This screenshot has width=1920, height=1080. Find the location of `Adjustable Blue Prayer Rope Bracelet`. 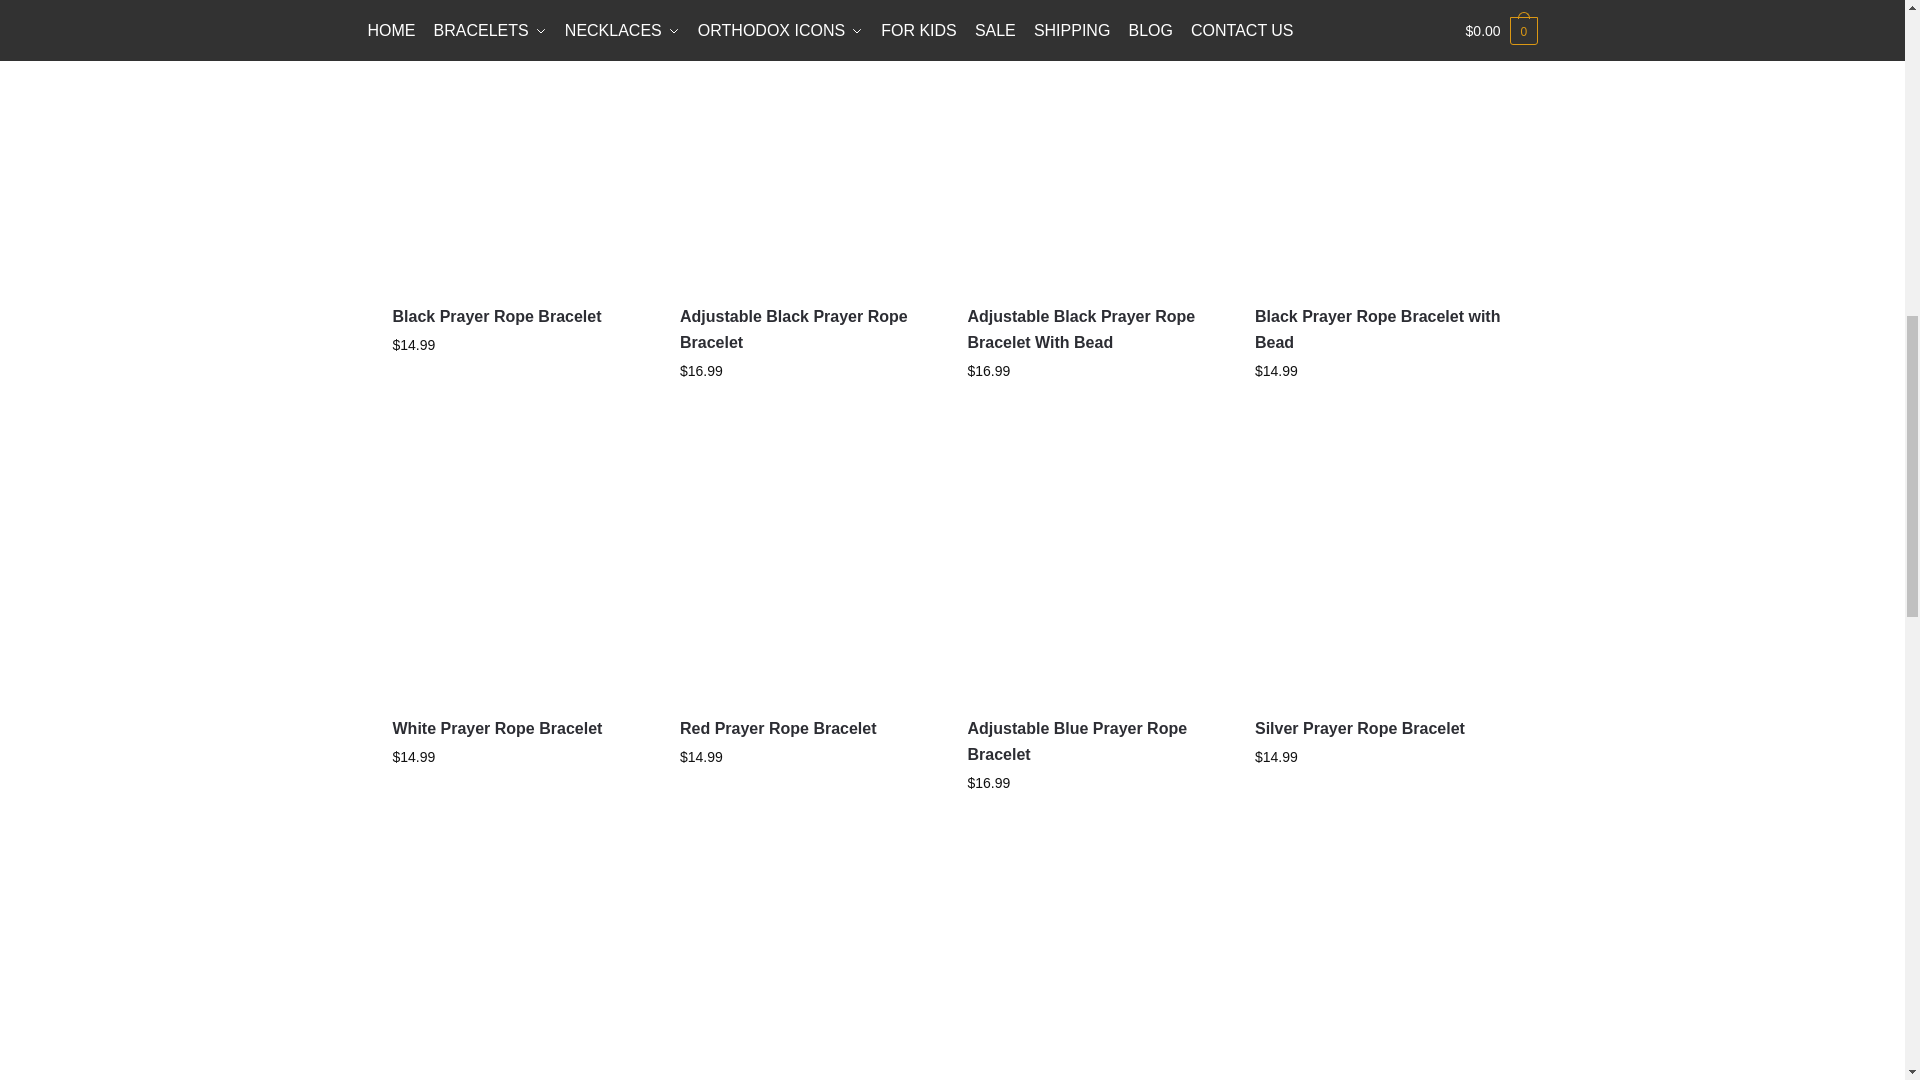

Adjustable Blue Prayer Rope Bracelet is located at coordinates (1096, 572).